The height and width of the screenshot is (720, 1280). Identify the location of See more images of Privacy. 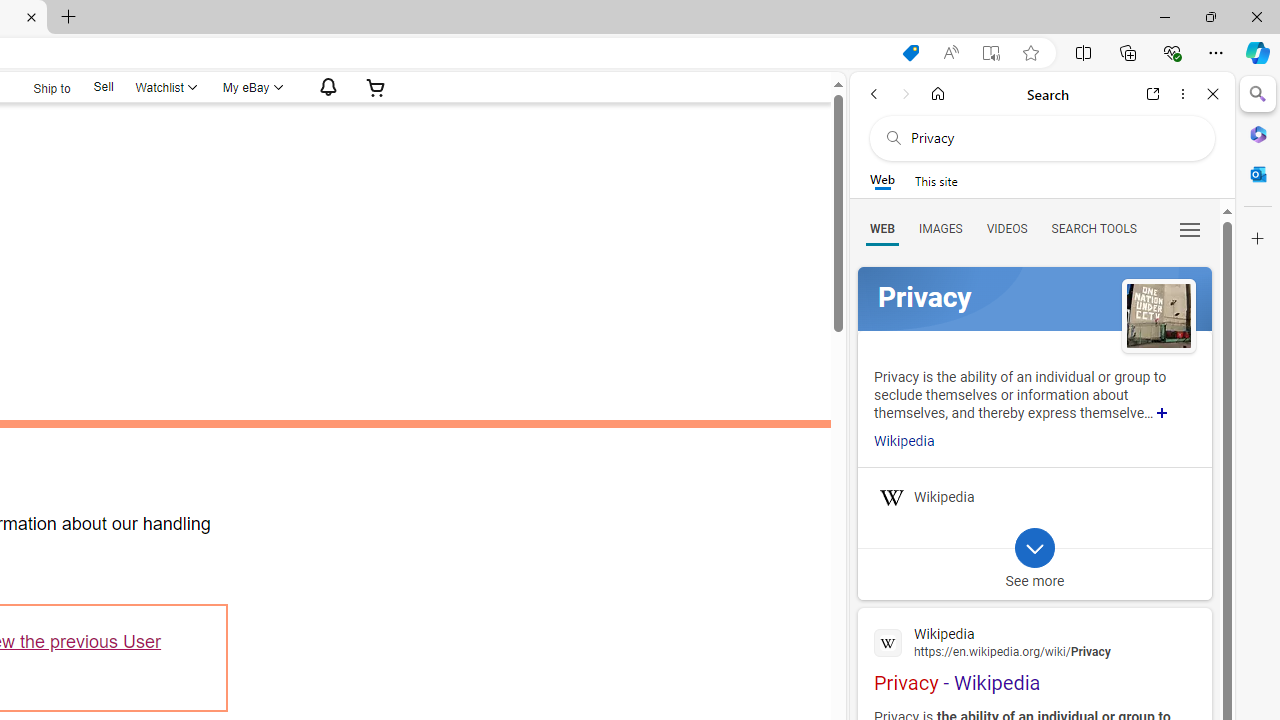
(1158, 318).